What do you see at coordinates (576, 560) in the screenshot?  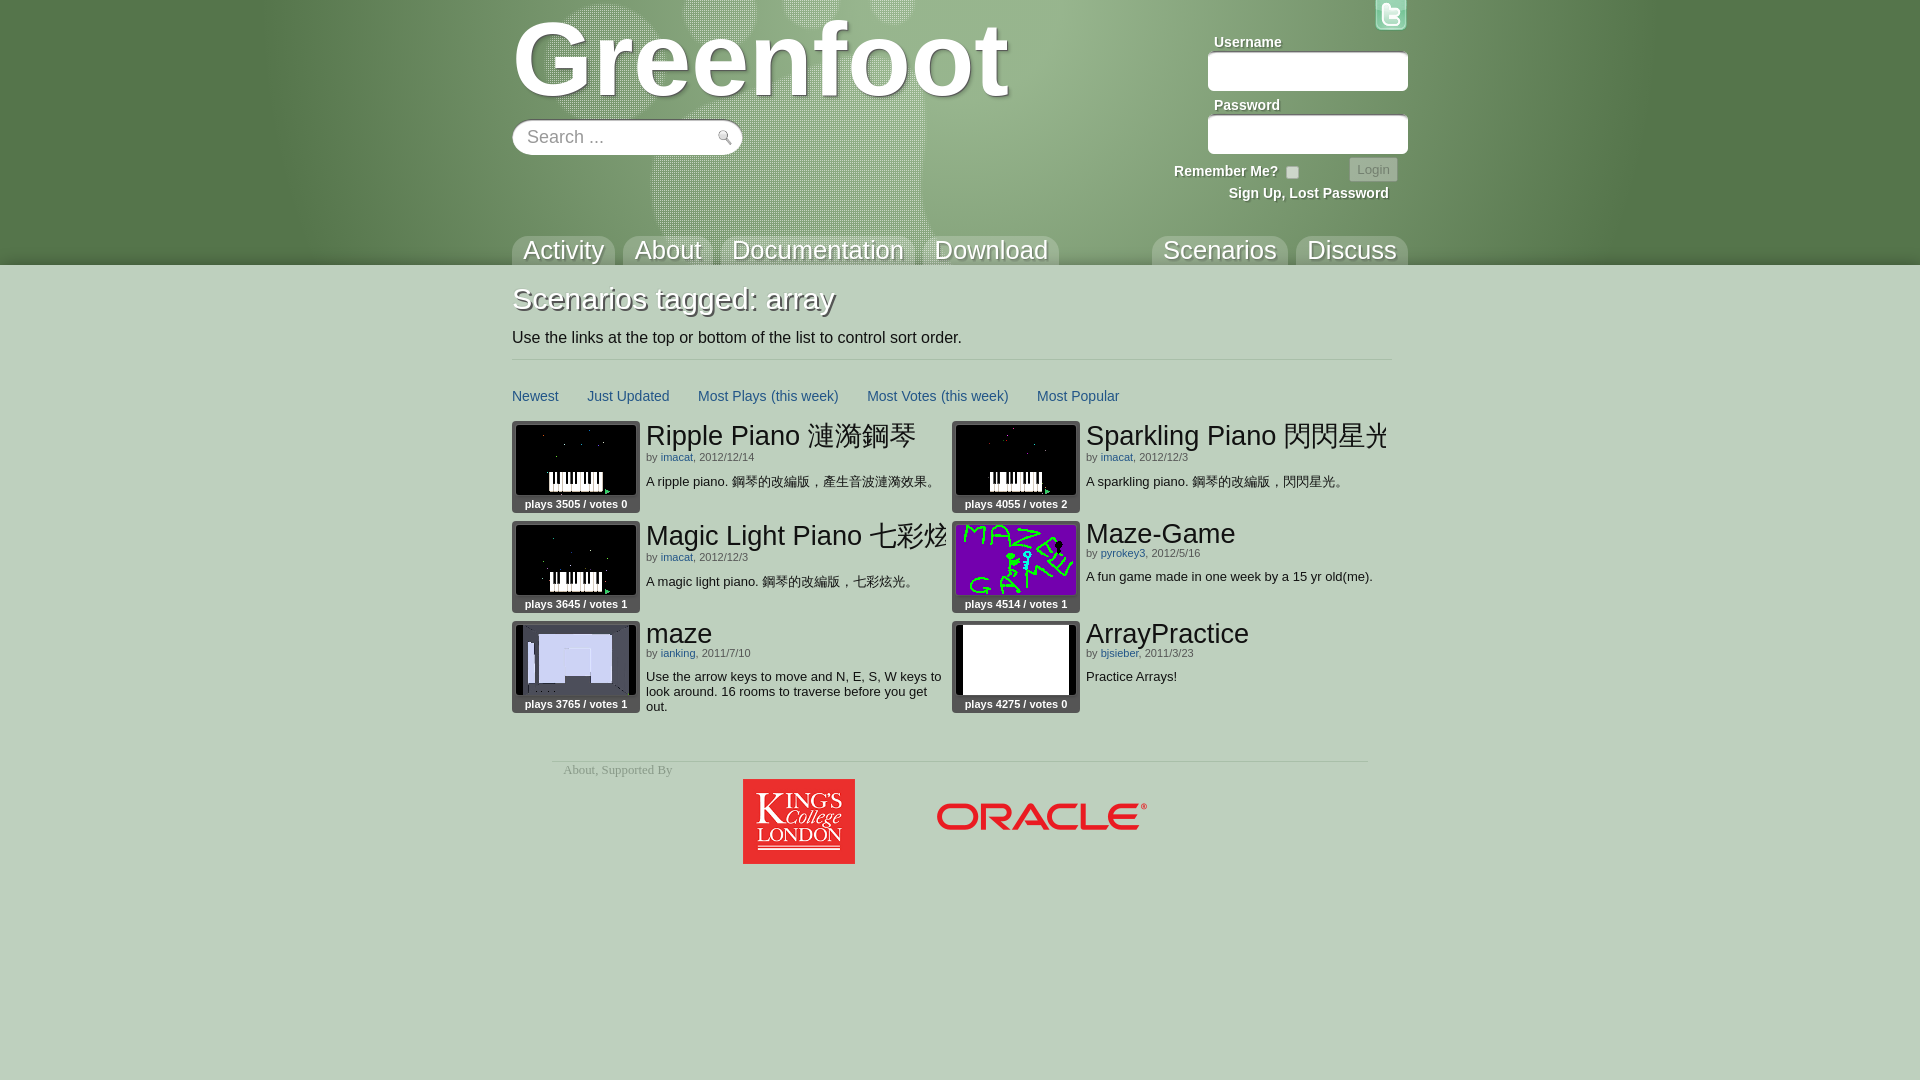 I see `by imacat` at bounding box center [576, 560].